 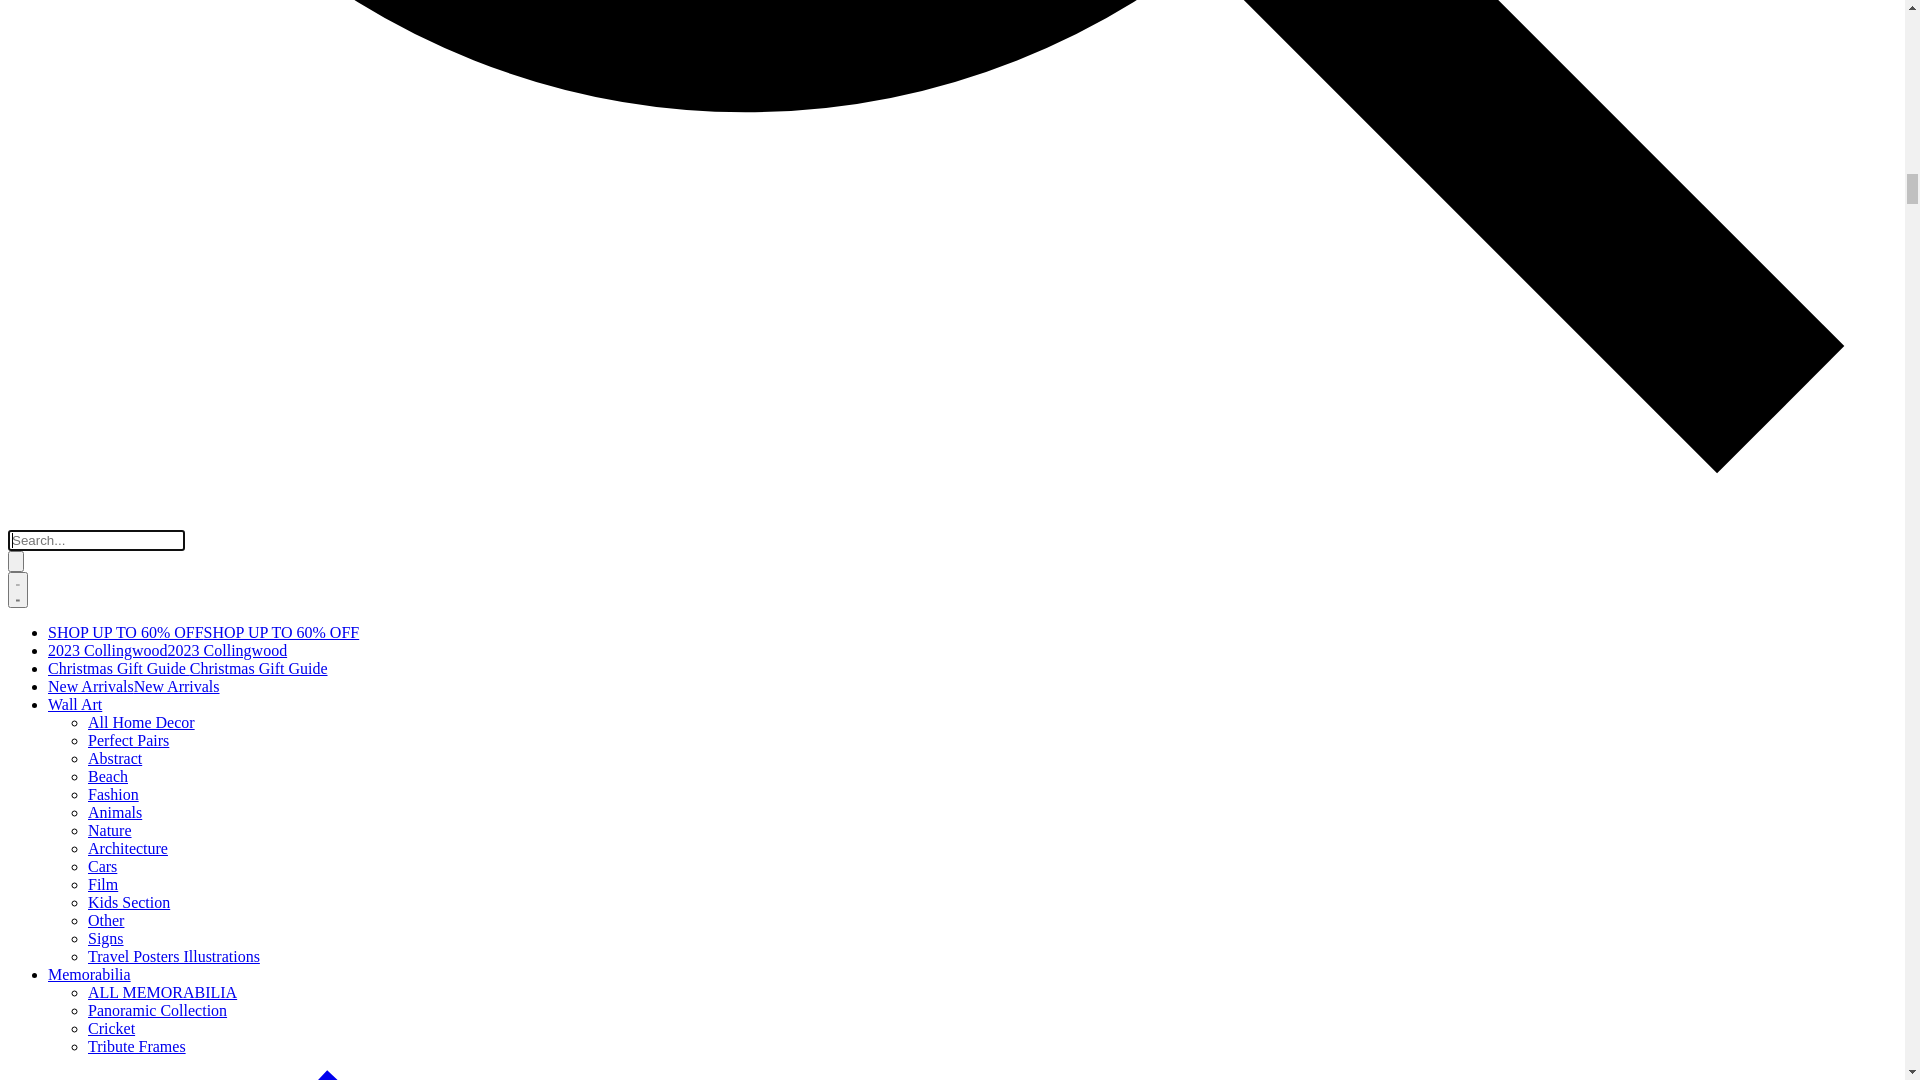 I want to click on ALL MEMORABILIA, so click(x=82, y=422).